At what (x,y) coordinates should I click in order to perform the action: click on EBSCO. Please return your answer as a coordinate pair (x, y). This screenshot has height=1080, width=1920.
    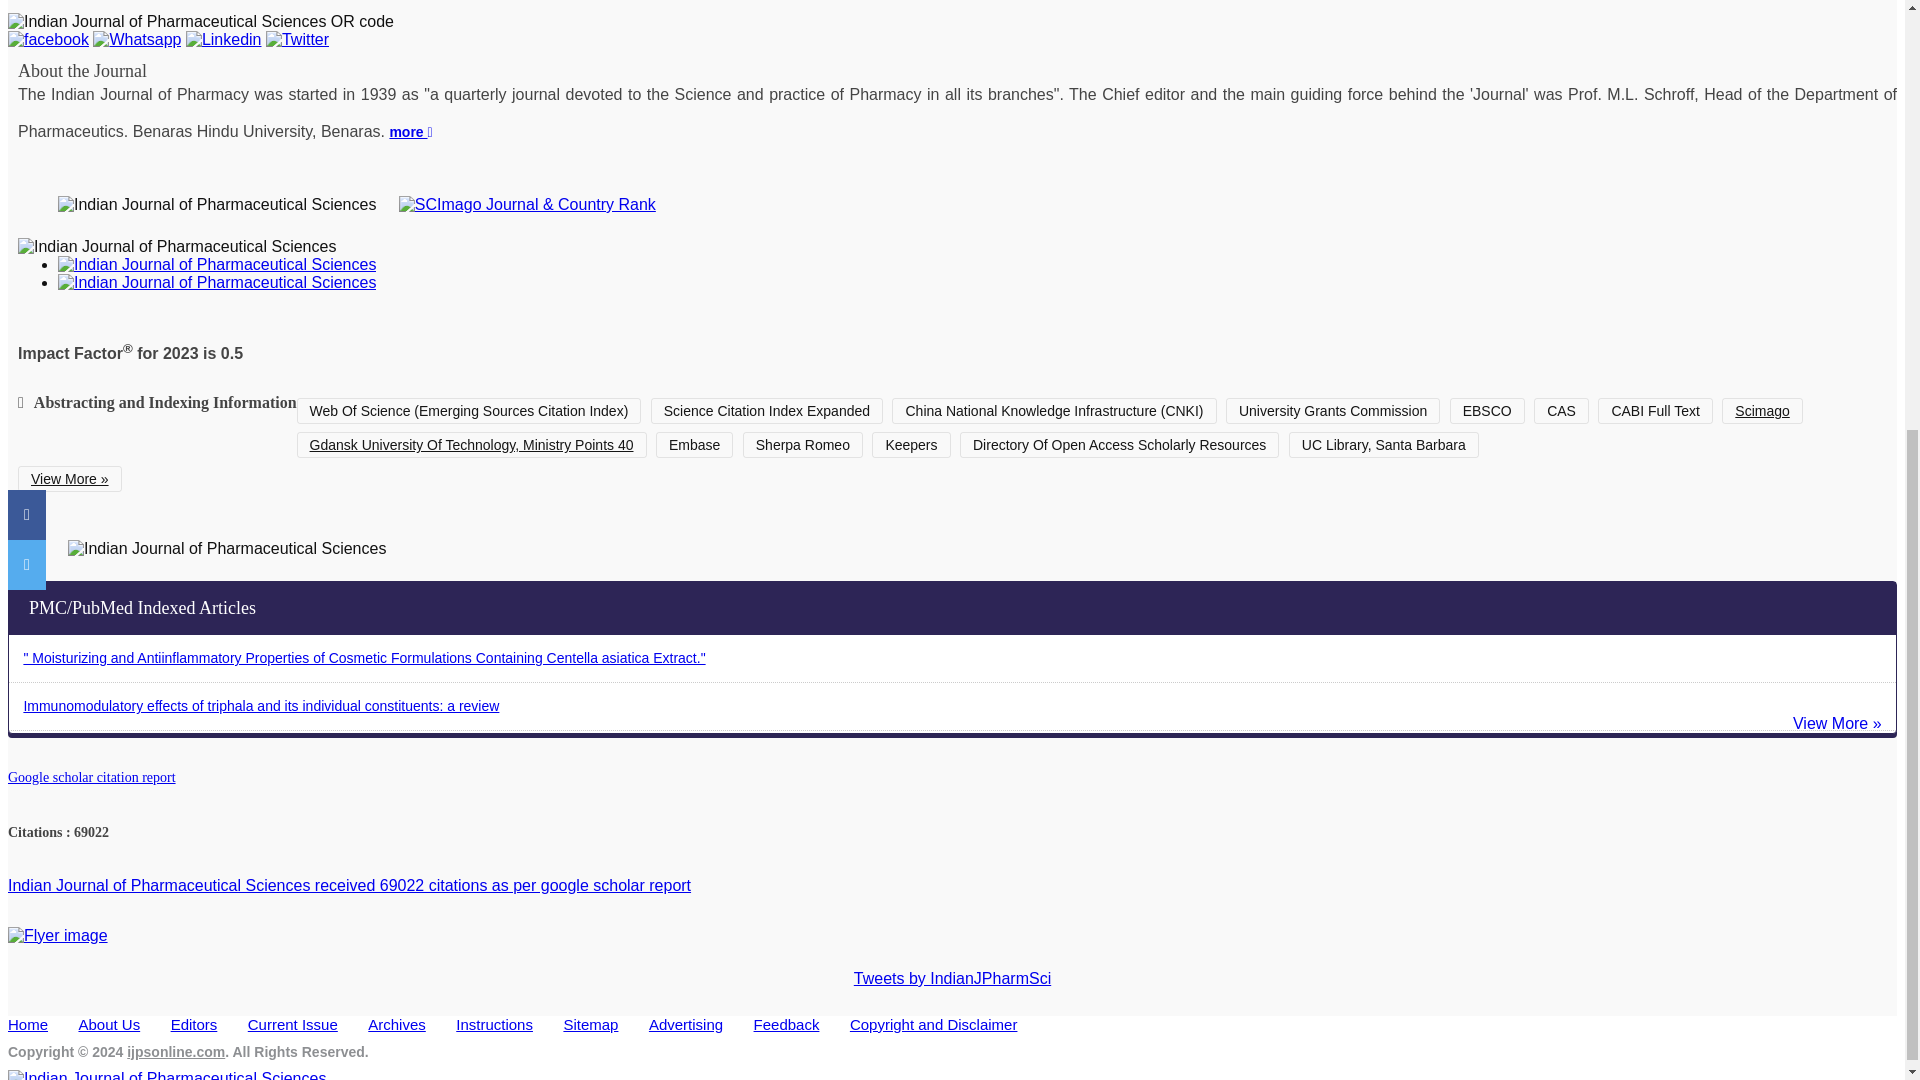
    Looking at the image, I should click on (1486, 411).